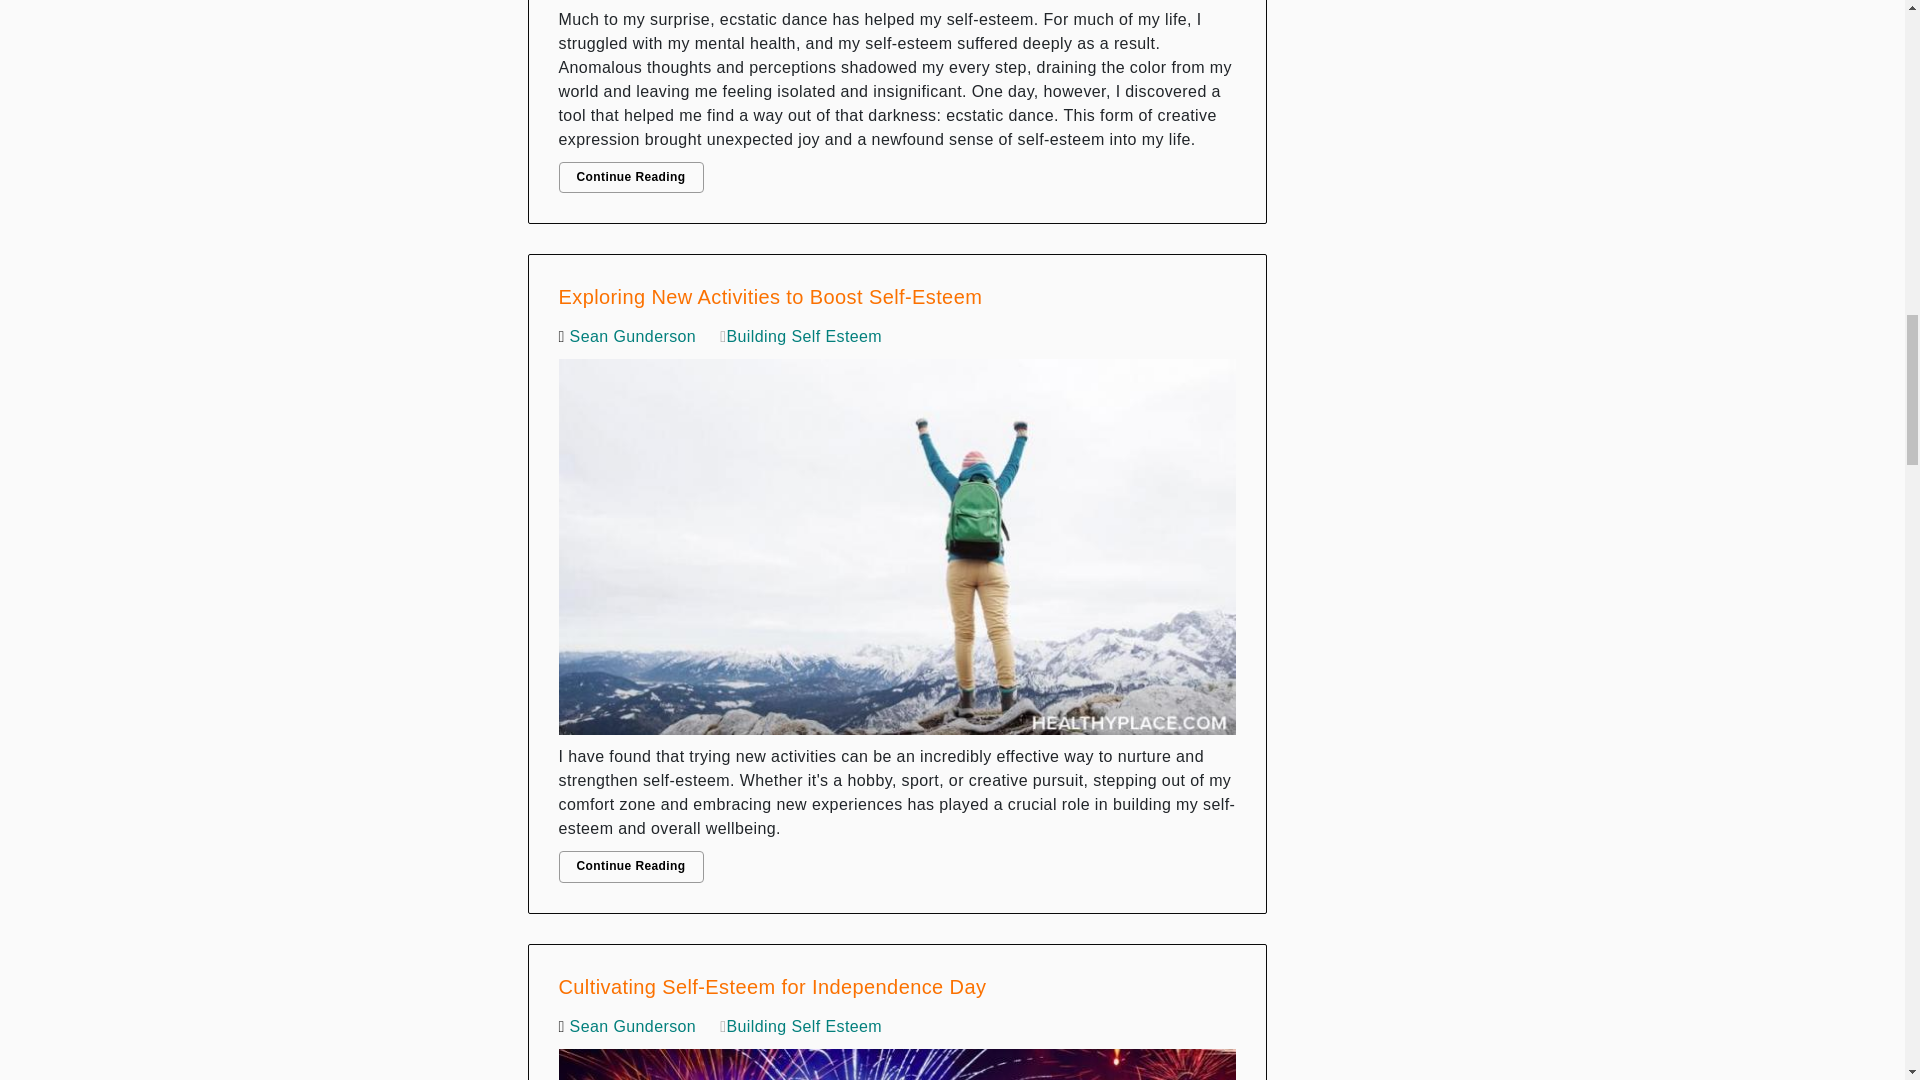  Describe the element at coordinates (897, 1059) in the screenshot. I see `Cultivating Self-Esteem for Independence Day` at that location.